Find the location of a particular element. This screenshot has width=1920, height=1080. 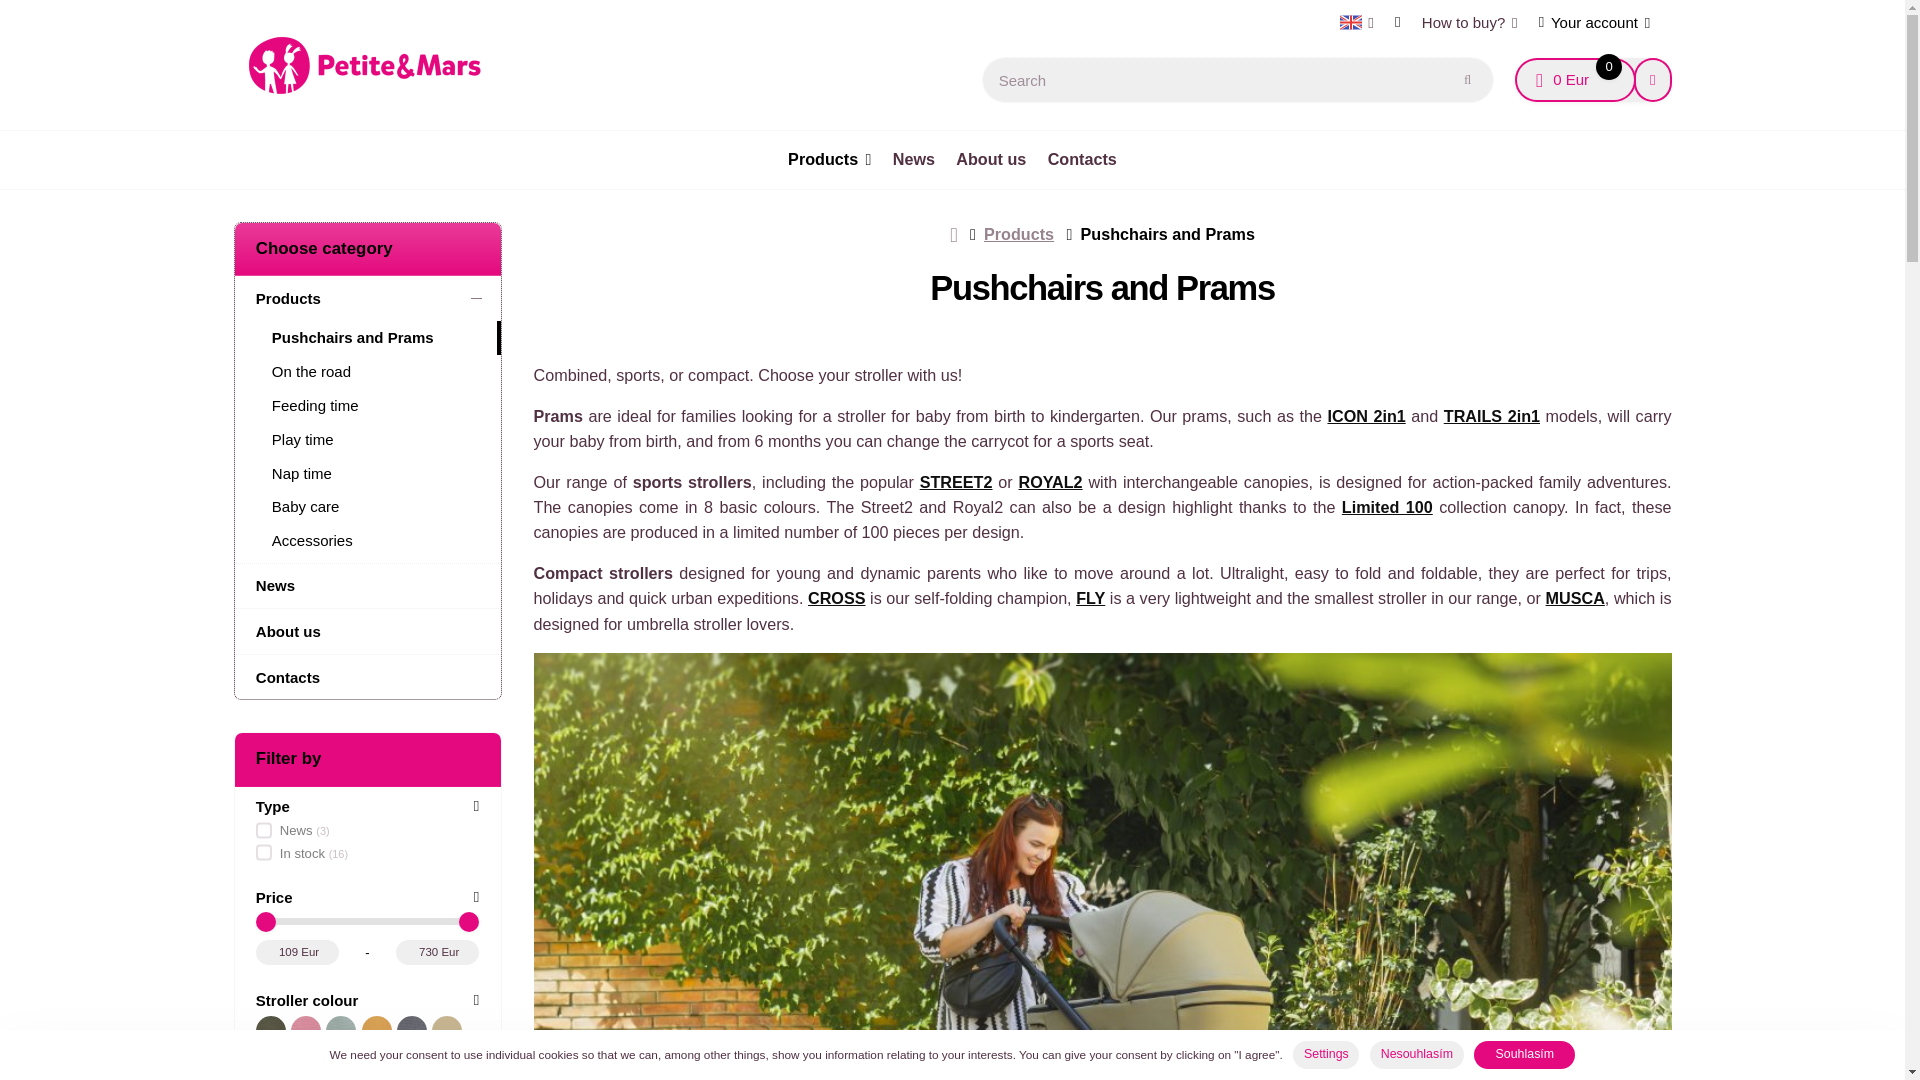

Home is located at coordinates (1574, 80).